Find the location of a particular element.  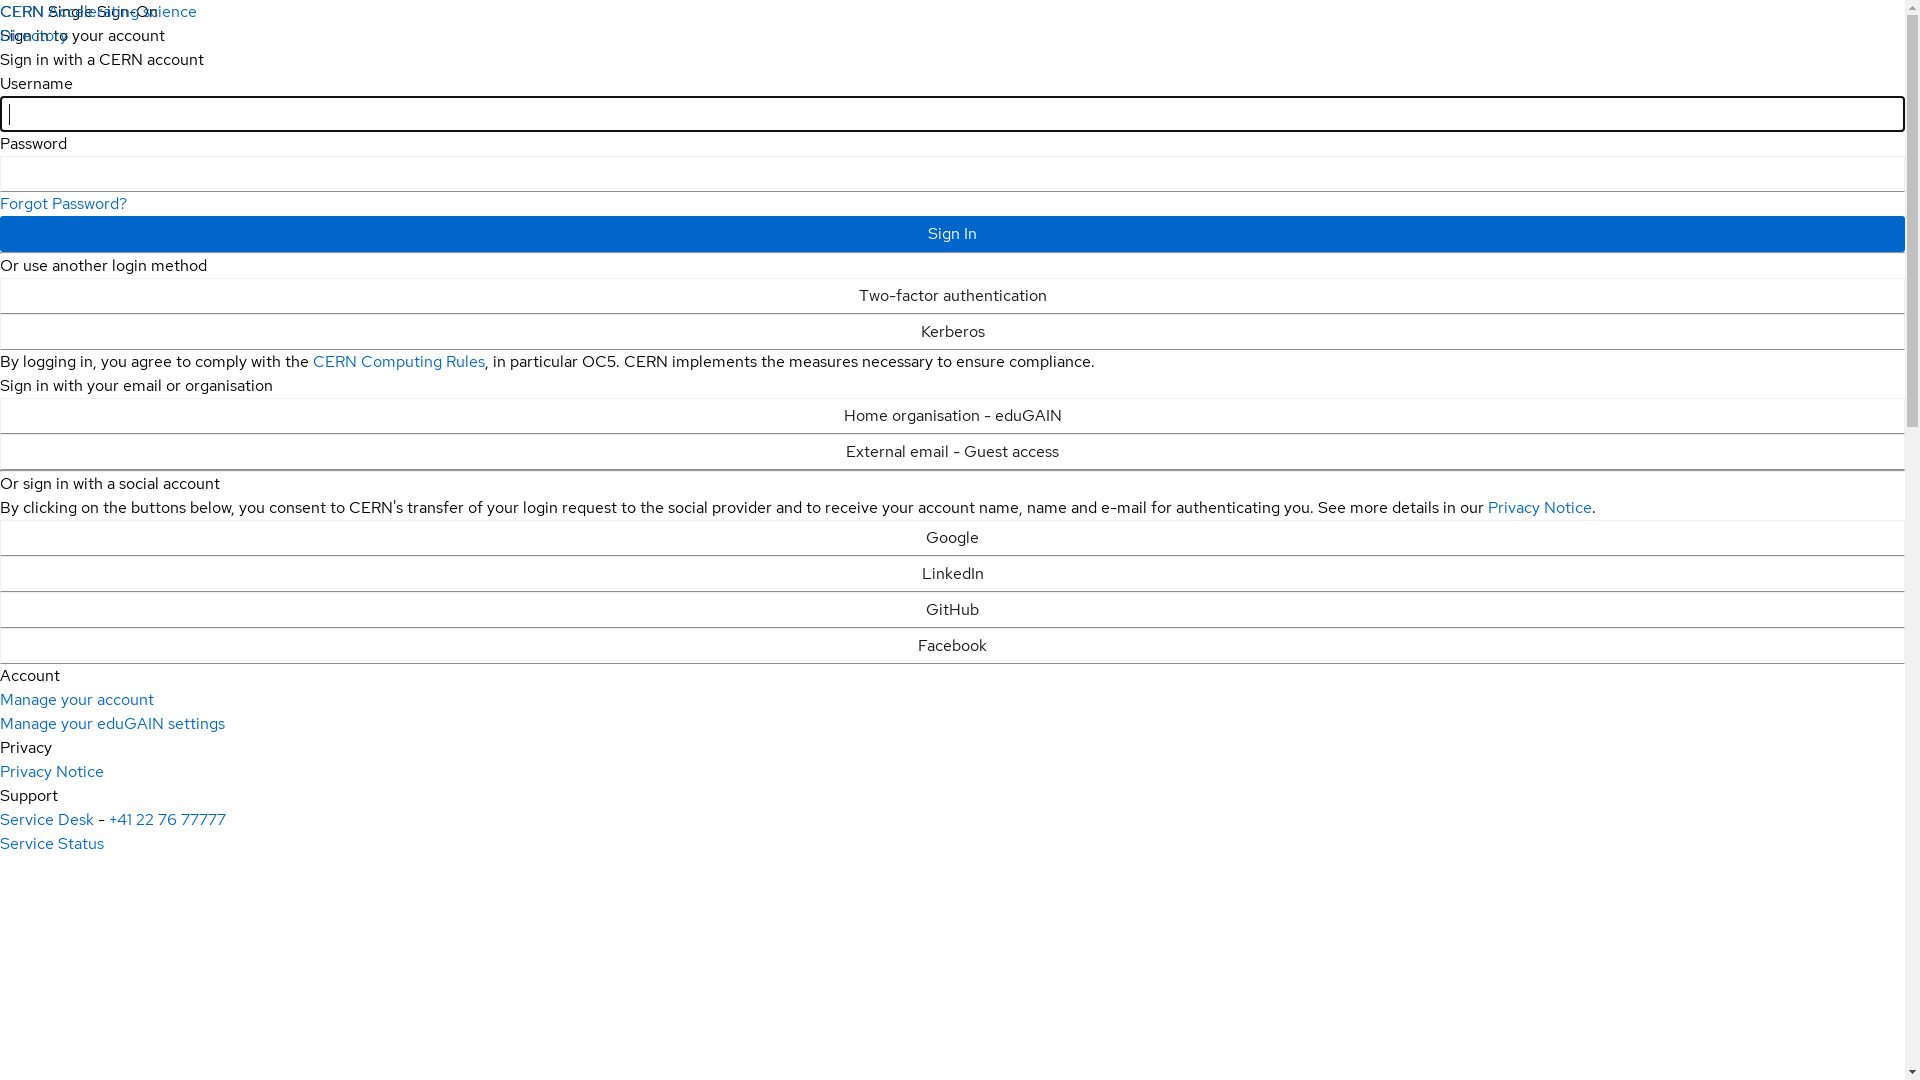

GitHub is located at coordinates (952, 610).